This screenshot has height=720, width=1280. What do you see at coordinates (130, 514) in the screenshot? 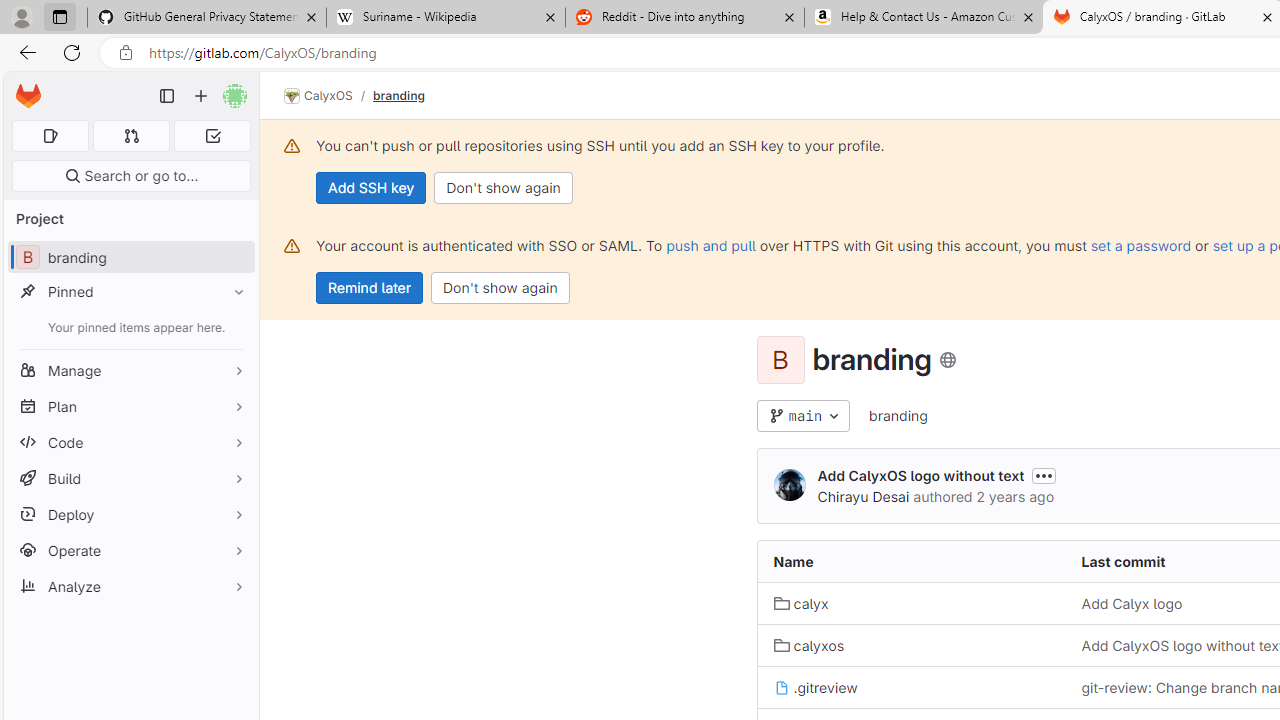
I see `Deploy` at bounding box center [130, 514].